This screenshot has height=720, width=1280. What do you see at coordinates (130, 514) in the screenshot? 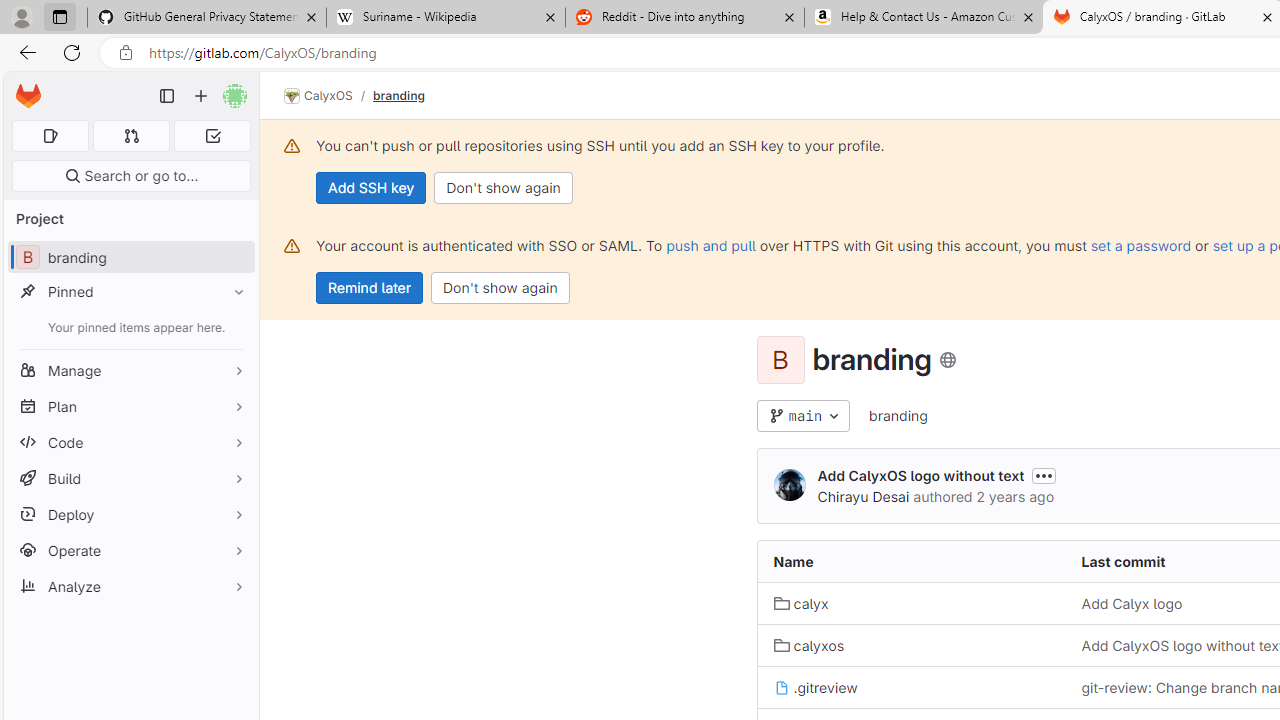
I see `Deploy` at bounding box center [130, 514].